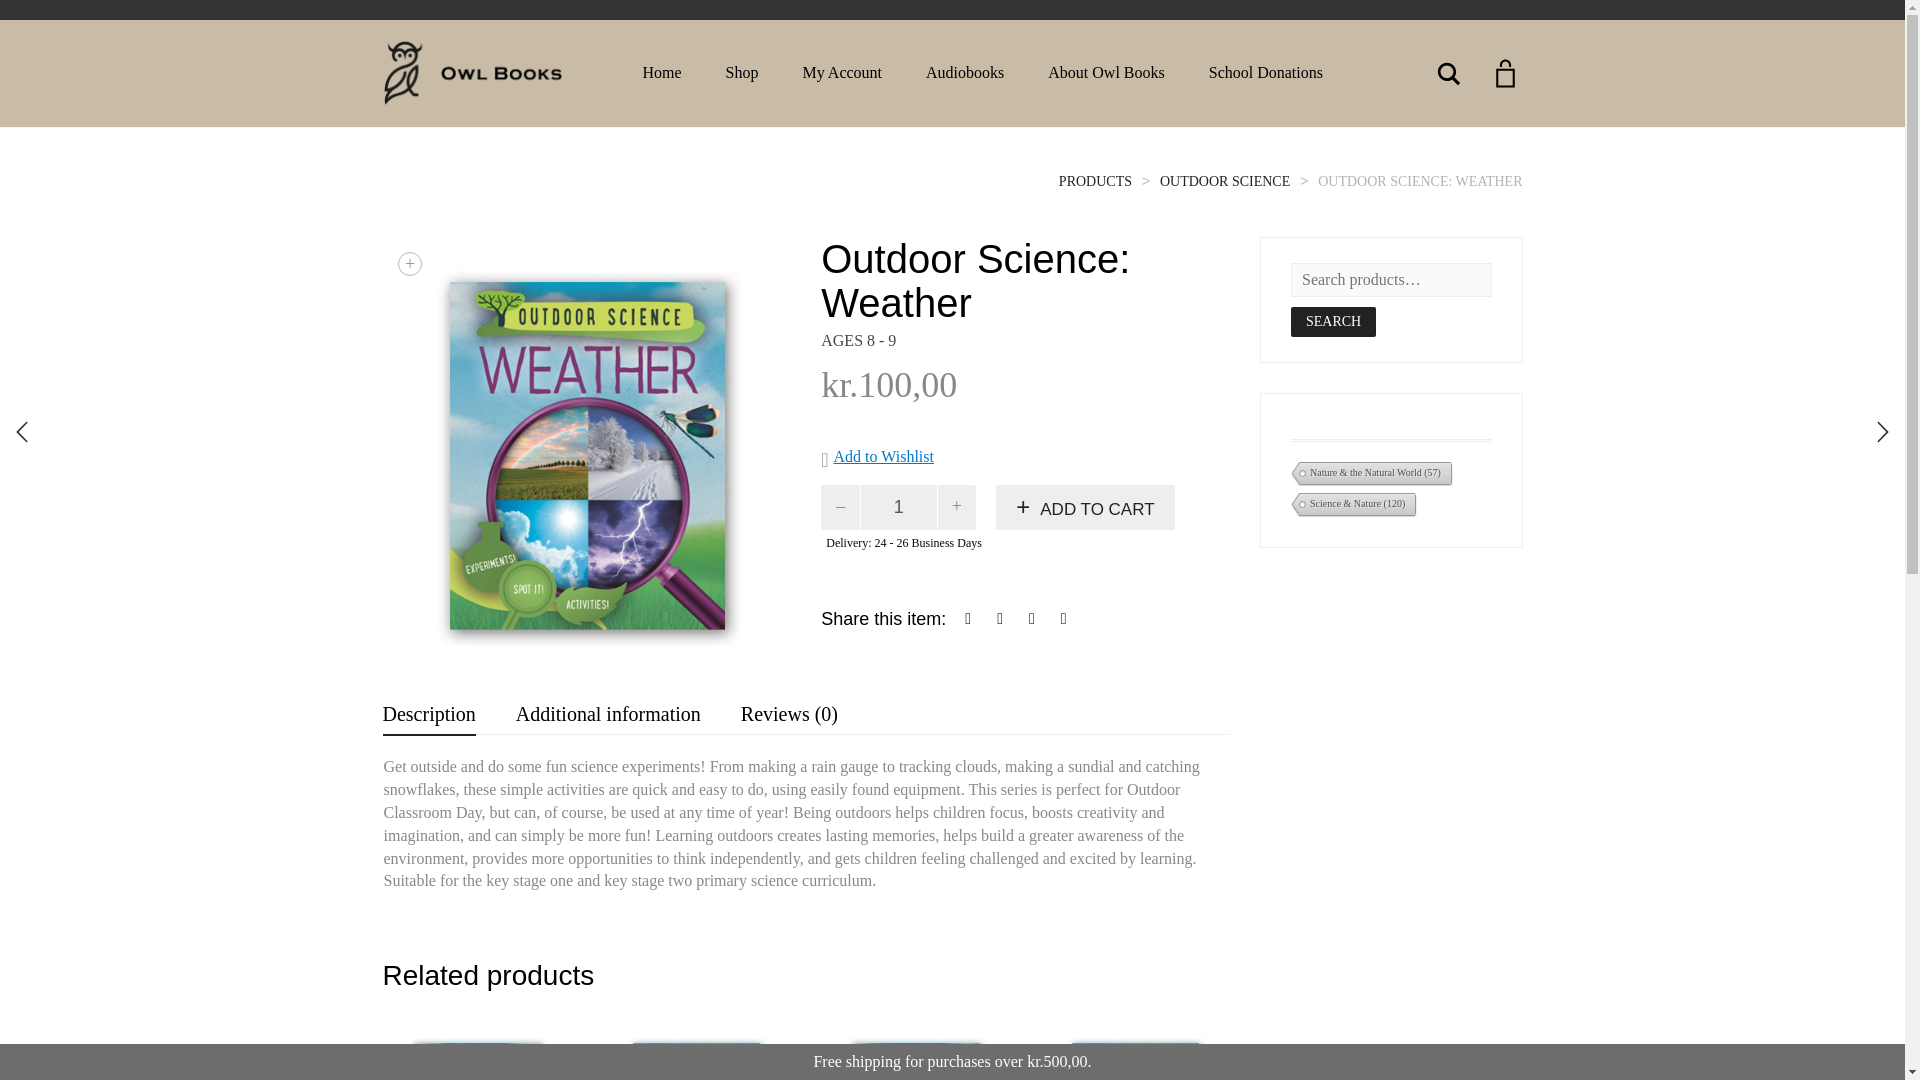 The width and height of the screenshot is (1920, 1080). What do you see at coordinates (661, 73) in the screenshot?
I see `Home` at bounding box center [661, 73].